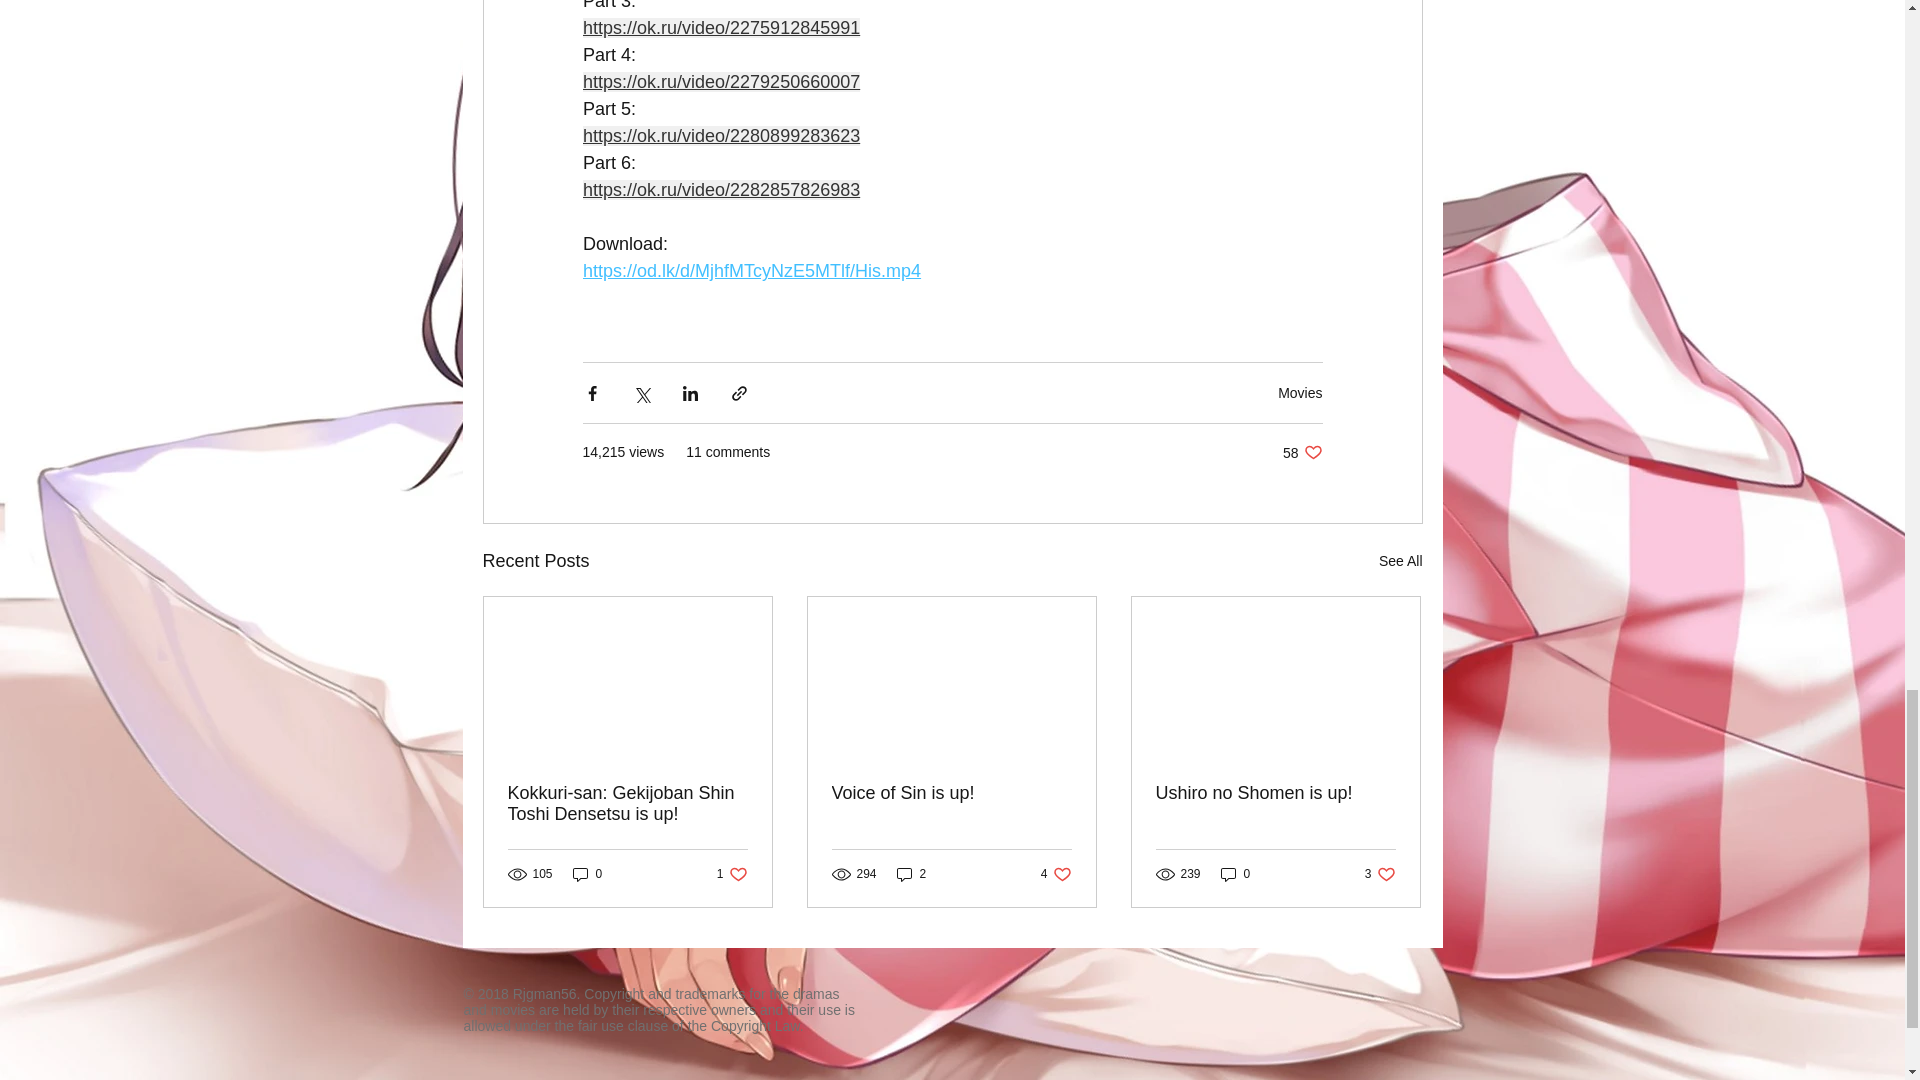 This screenshot has width=1920, height=1080. Describe the element at coordinates (1380, 874) in the screenshot. I see `2` at that location.